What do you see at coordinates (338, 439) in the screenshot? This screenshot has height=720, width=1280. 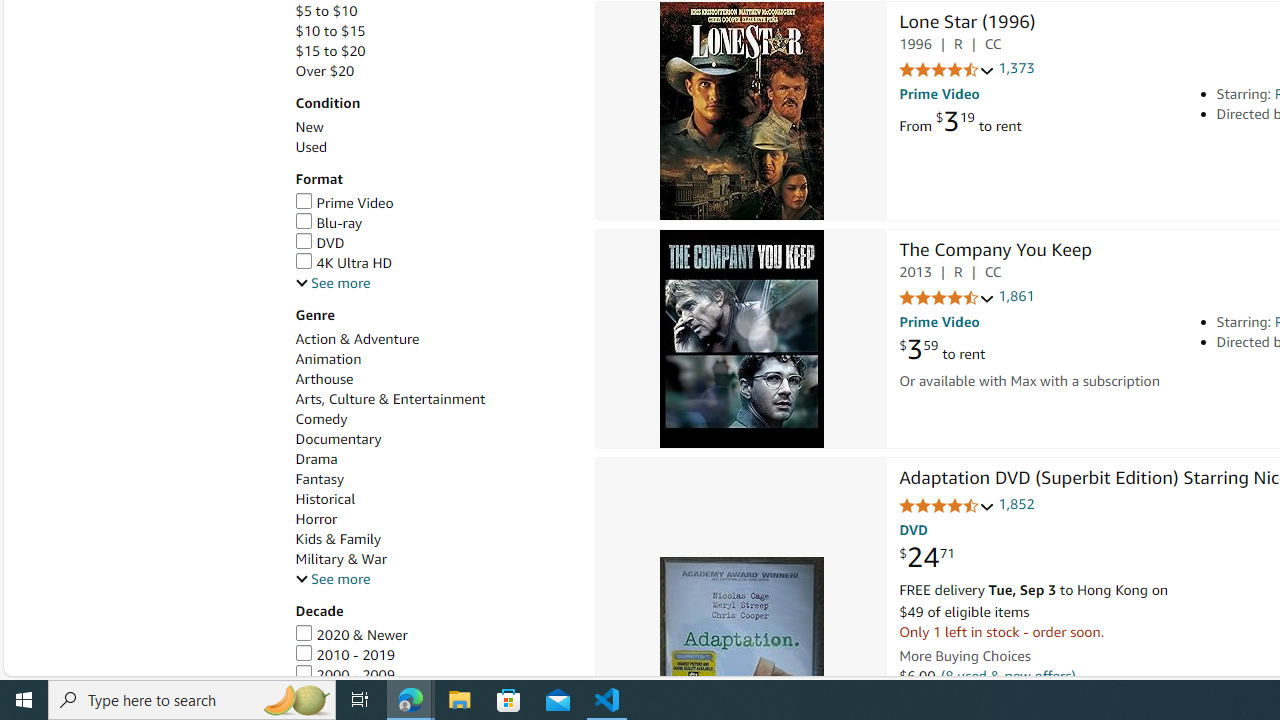 I see `Documentary` at bounding box center [338, 439].